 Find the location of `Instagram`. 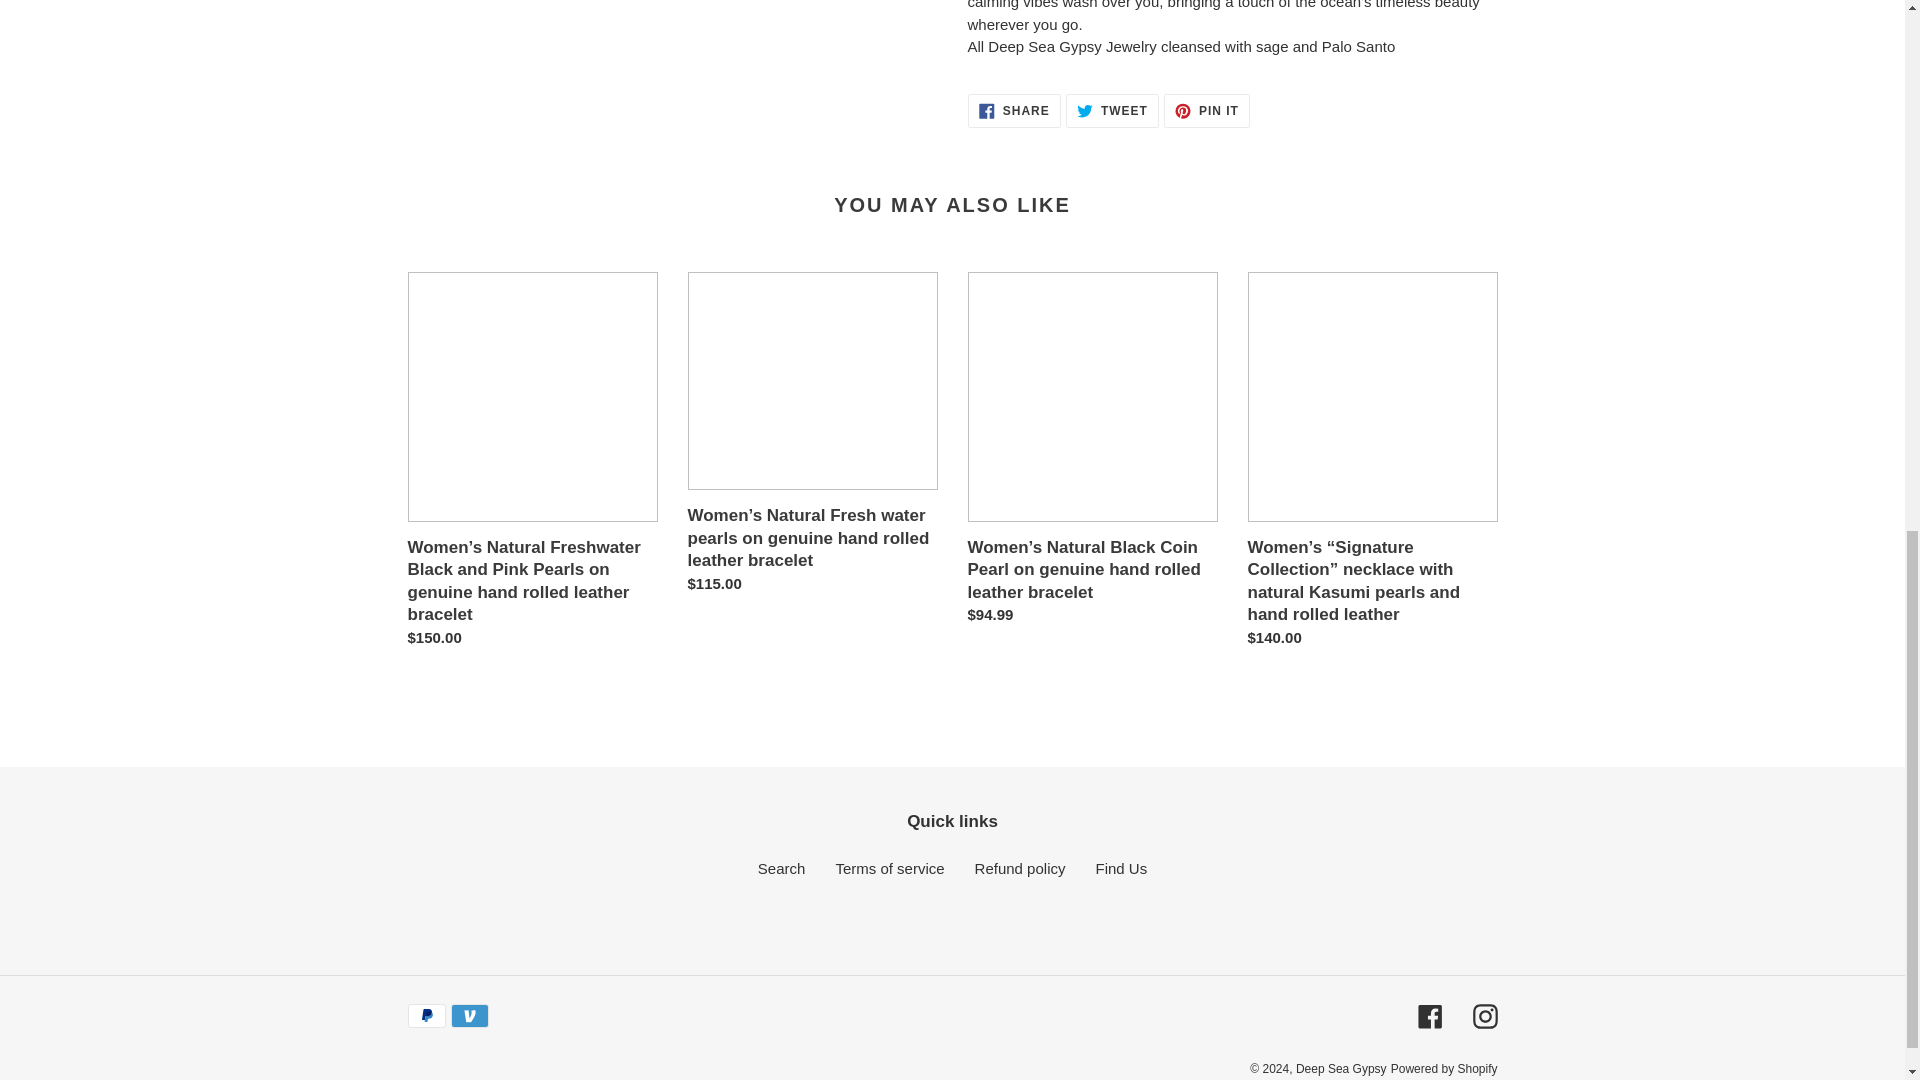

Instagram is located at coordinates (1484, 1016).